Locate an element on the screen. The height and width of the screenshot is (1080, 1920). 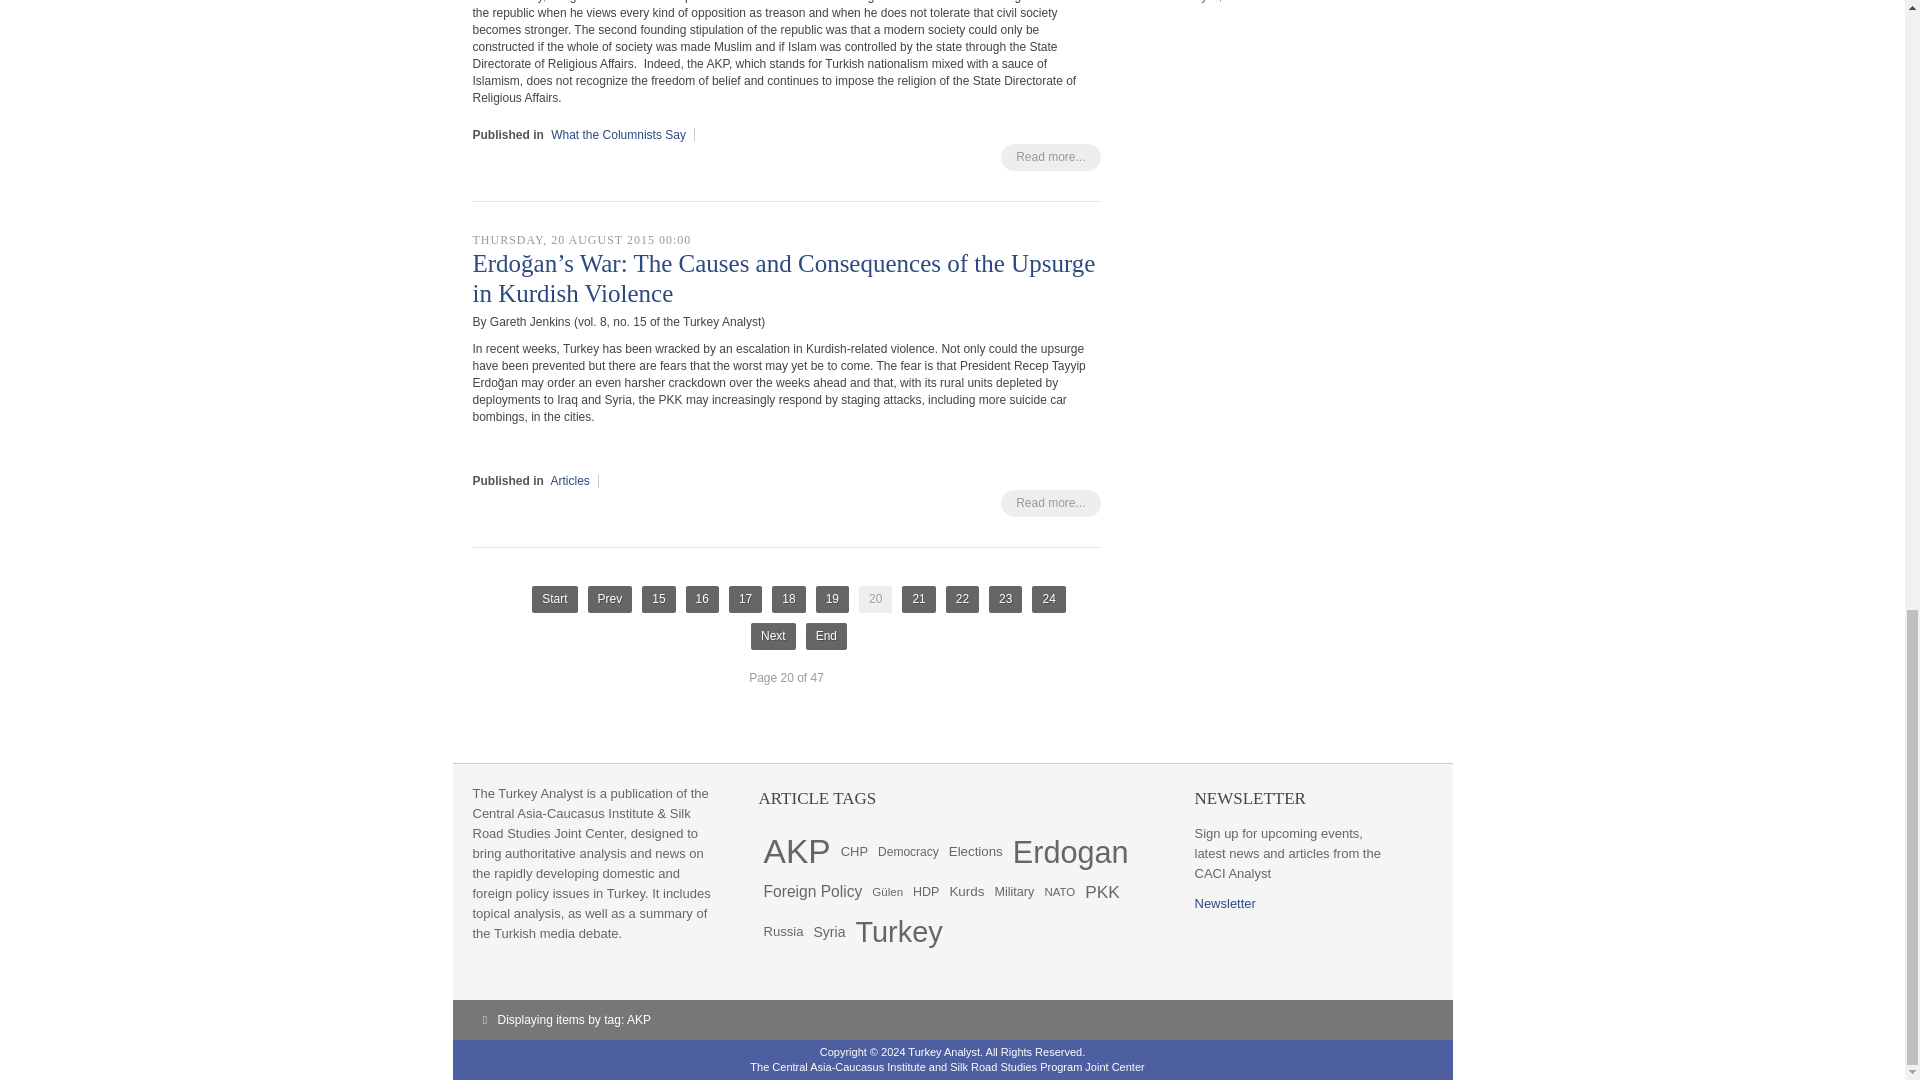
End is located at coordinates (826, 636).